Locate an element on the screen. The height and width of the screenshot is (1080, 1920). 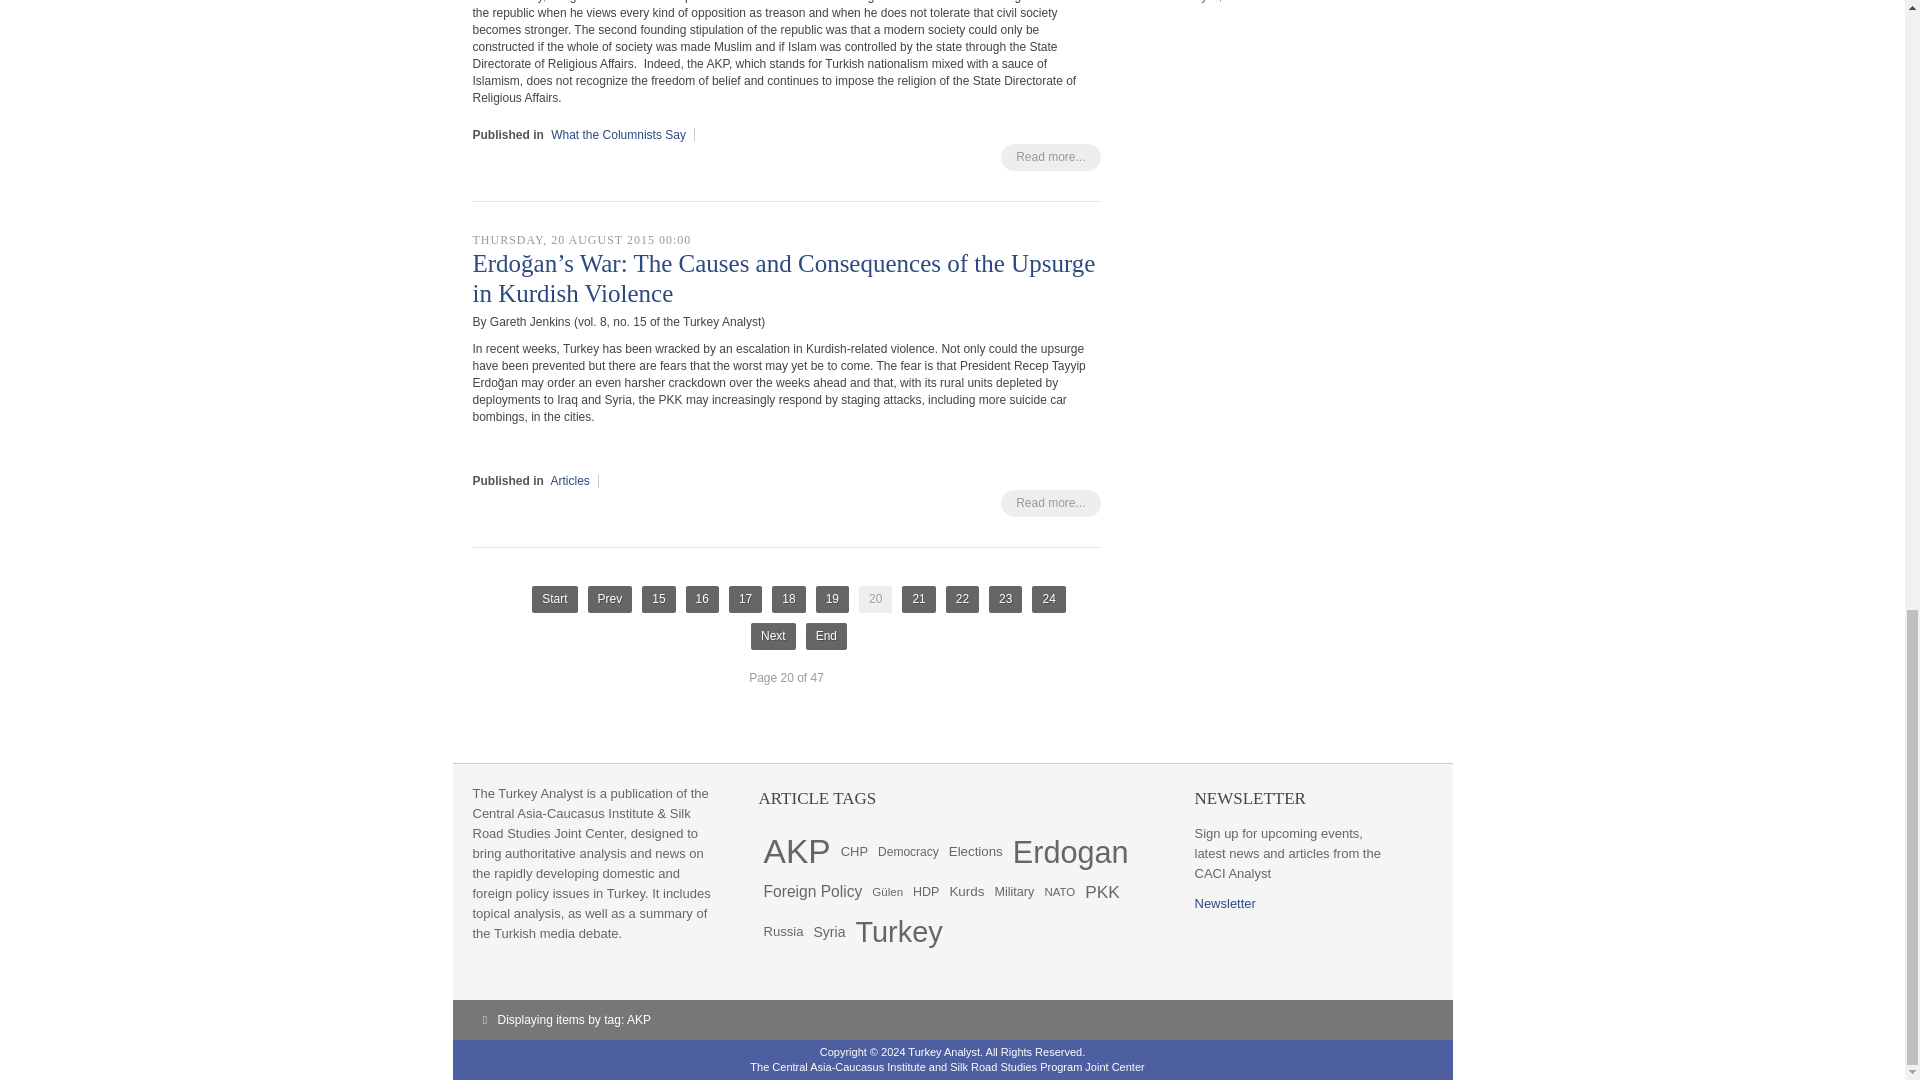
End is located at coordinates (826, 636).